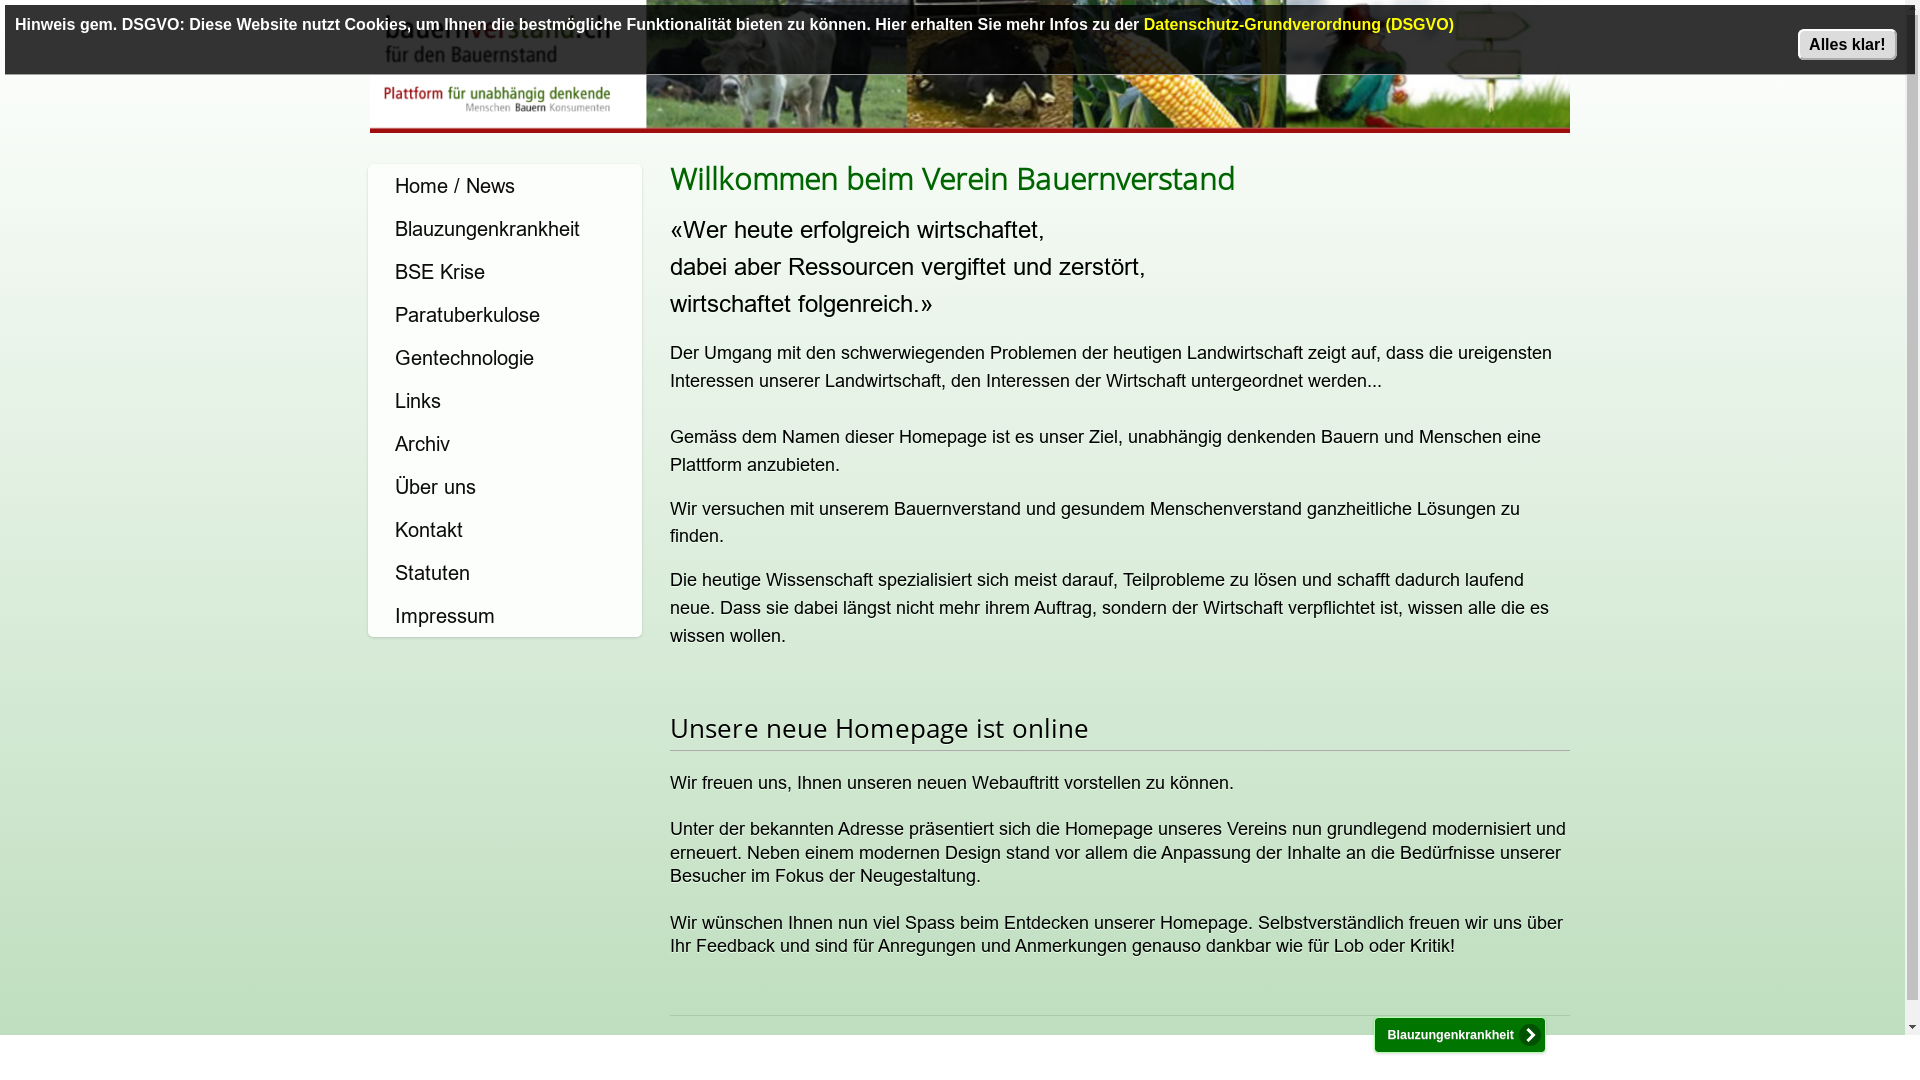 The height and width of the screenshot is (1080, 1920). Describe the element at coordinates (505, 616) in the screenshot. I see `Impressum` at that location.